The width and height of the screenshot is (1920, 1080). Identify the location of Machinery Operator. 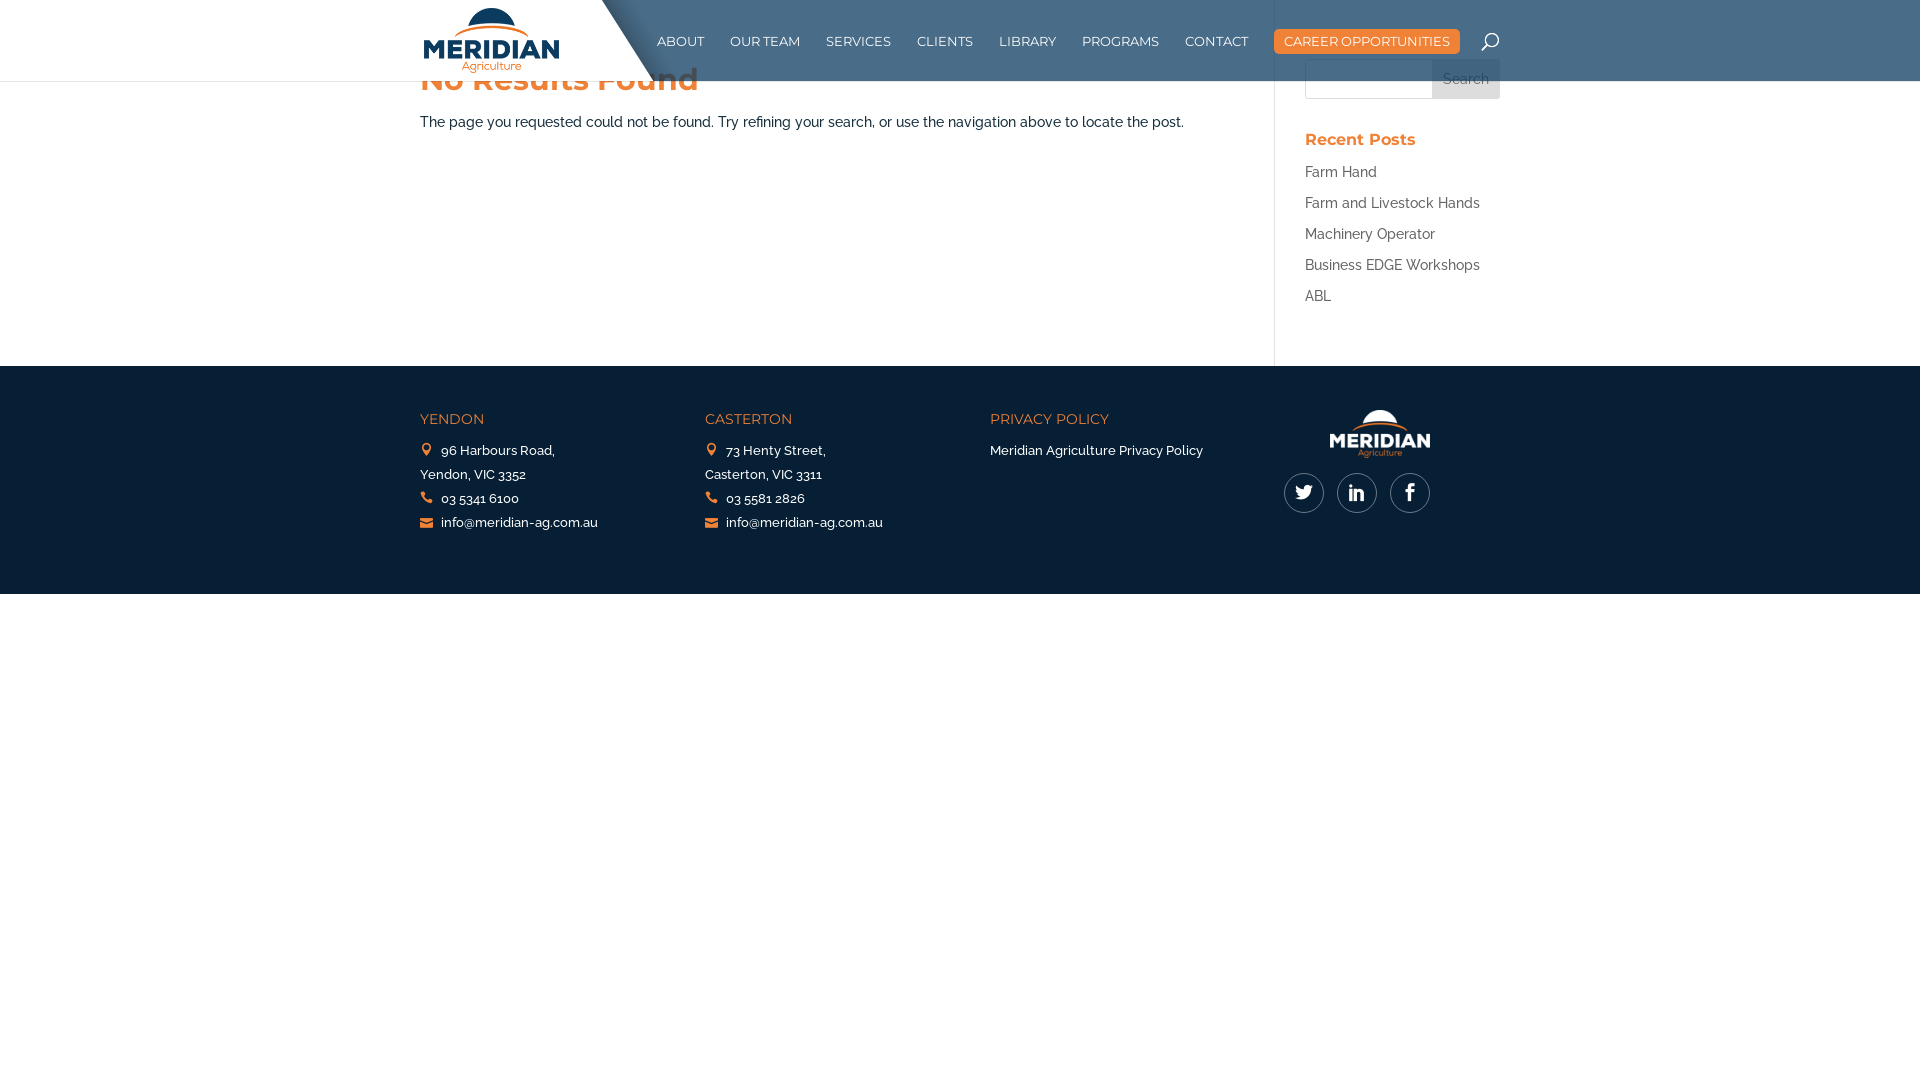
(1370, 234).